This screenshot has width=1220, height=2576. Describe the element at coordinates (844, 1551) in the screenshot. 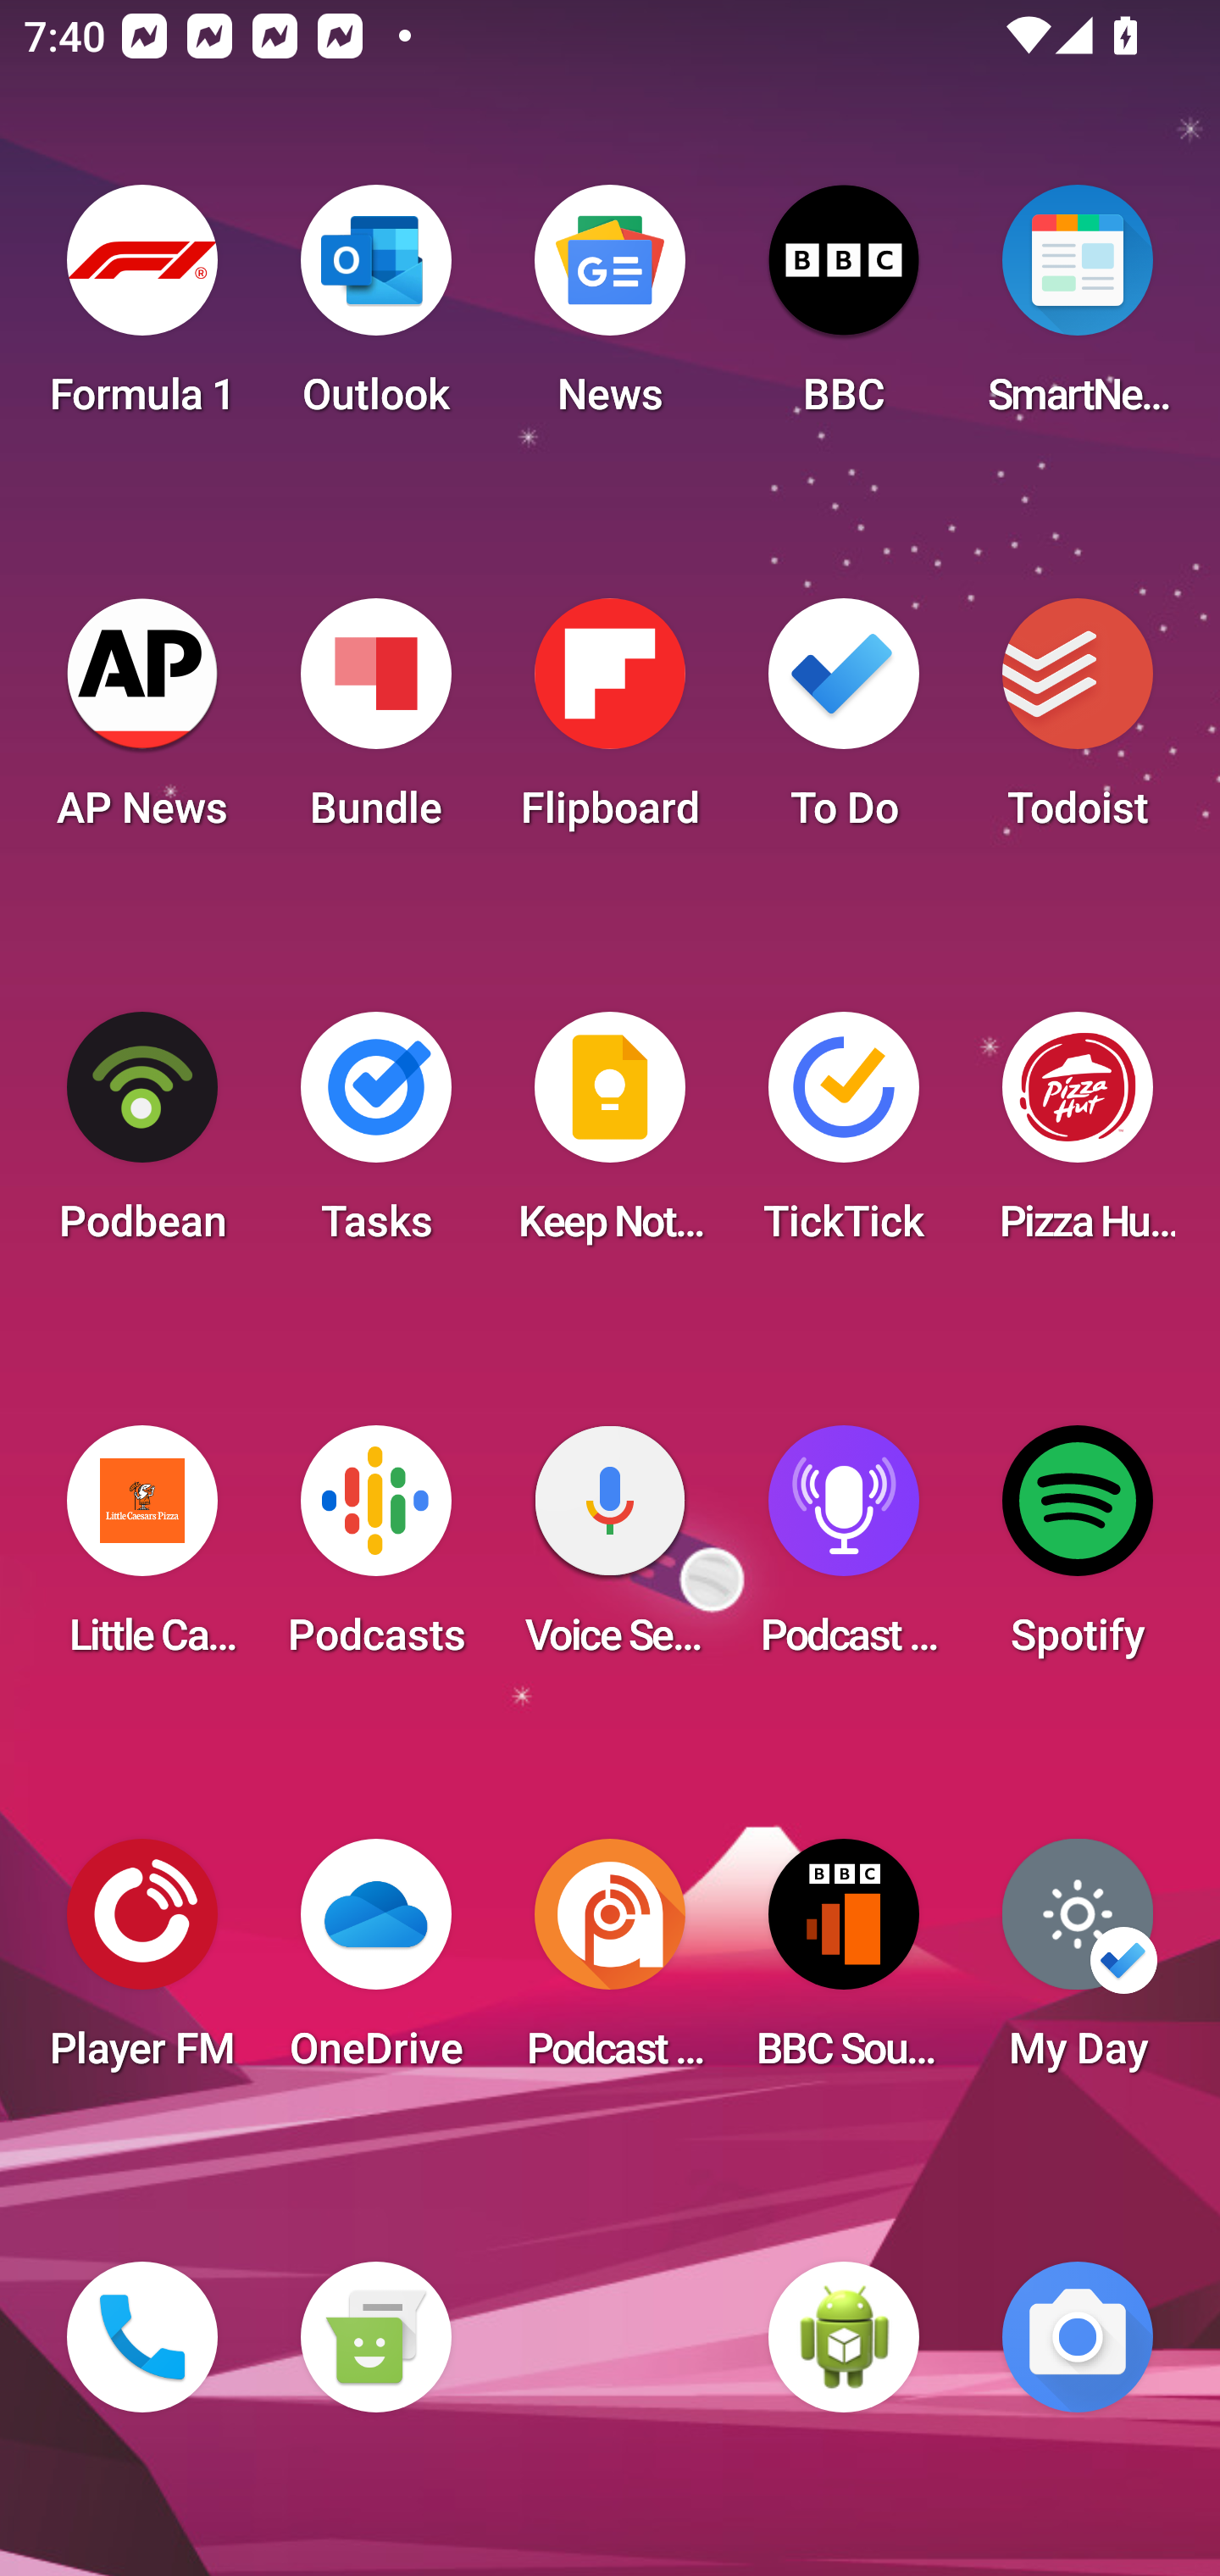

I see `Podcast Player` at that location.